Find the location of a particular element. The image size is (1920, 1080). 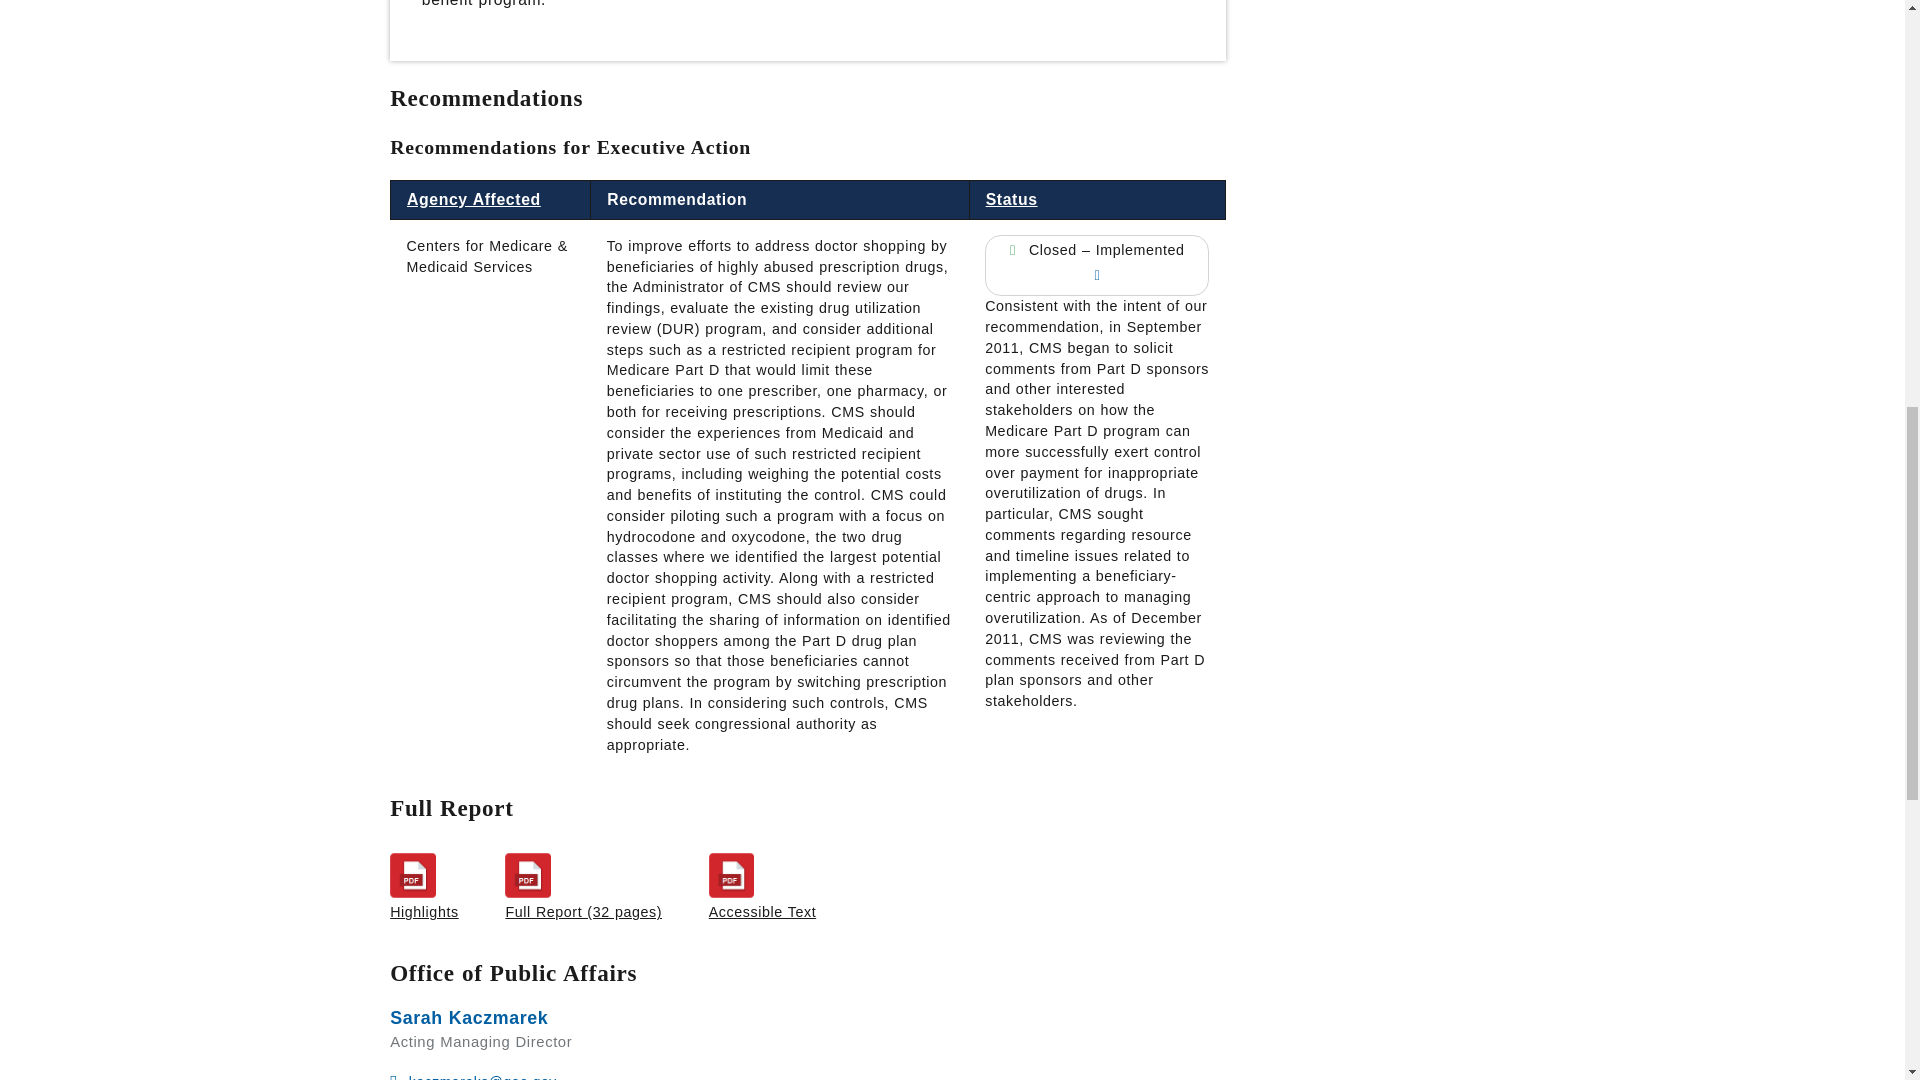

Status is located at coordinates (1012, 200).